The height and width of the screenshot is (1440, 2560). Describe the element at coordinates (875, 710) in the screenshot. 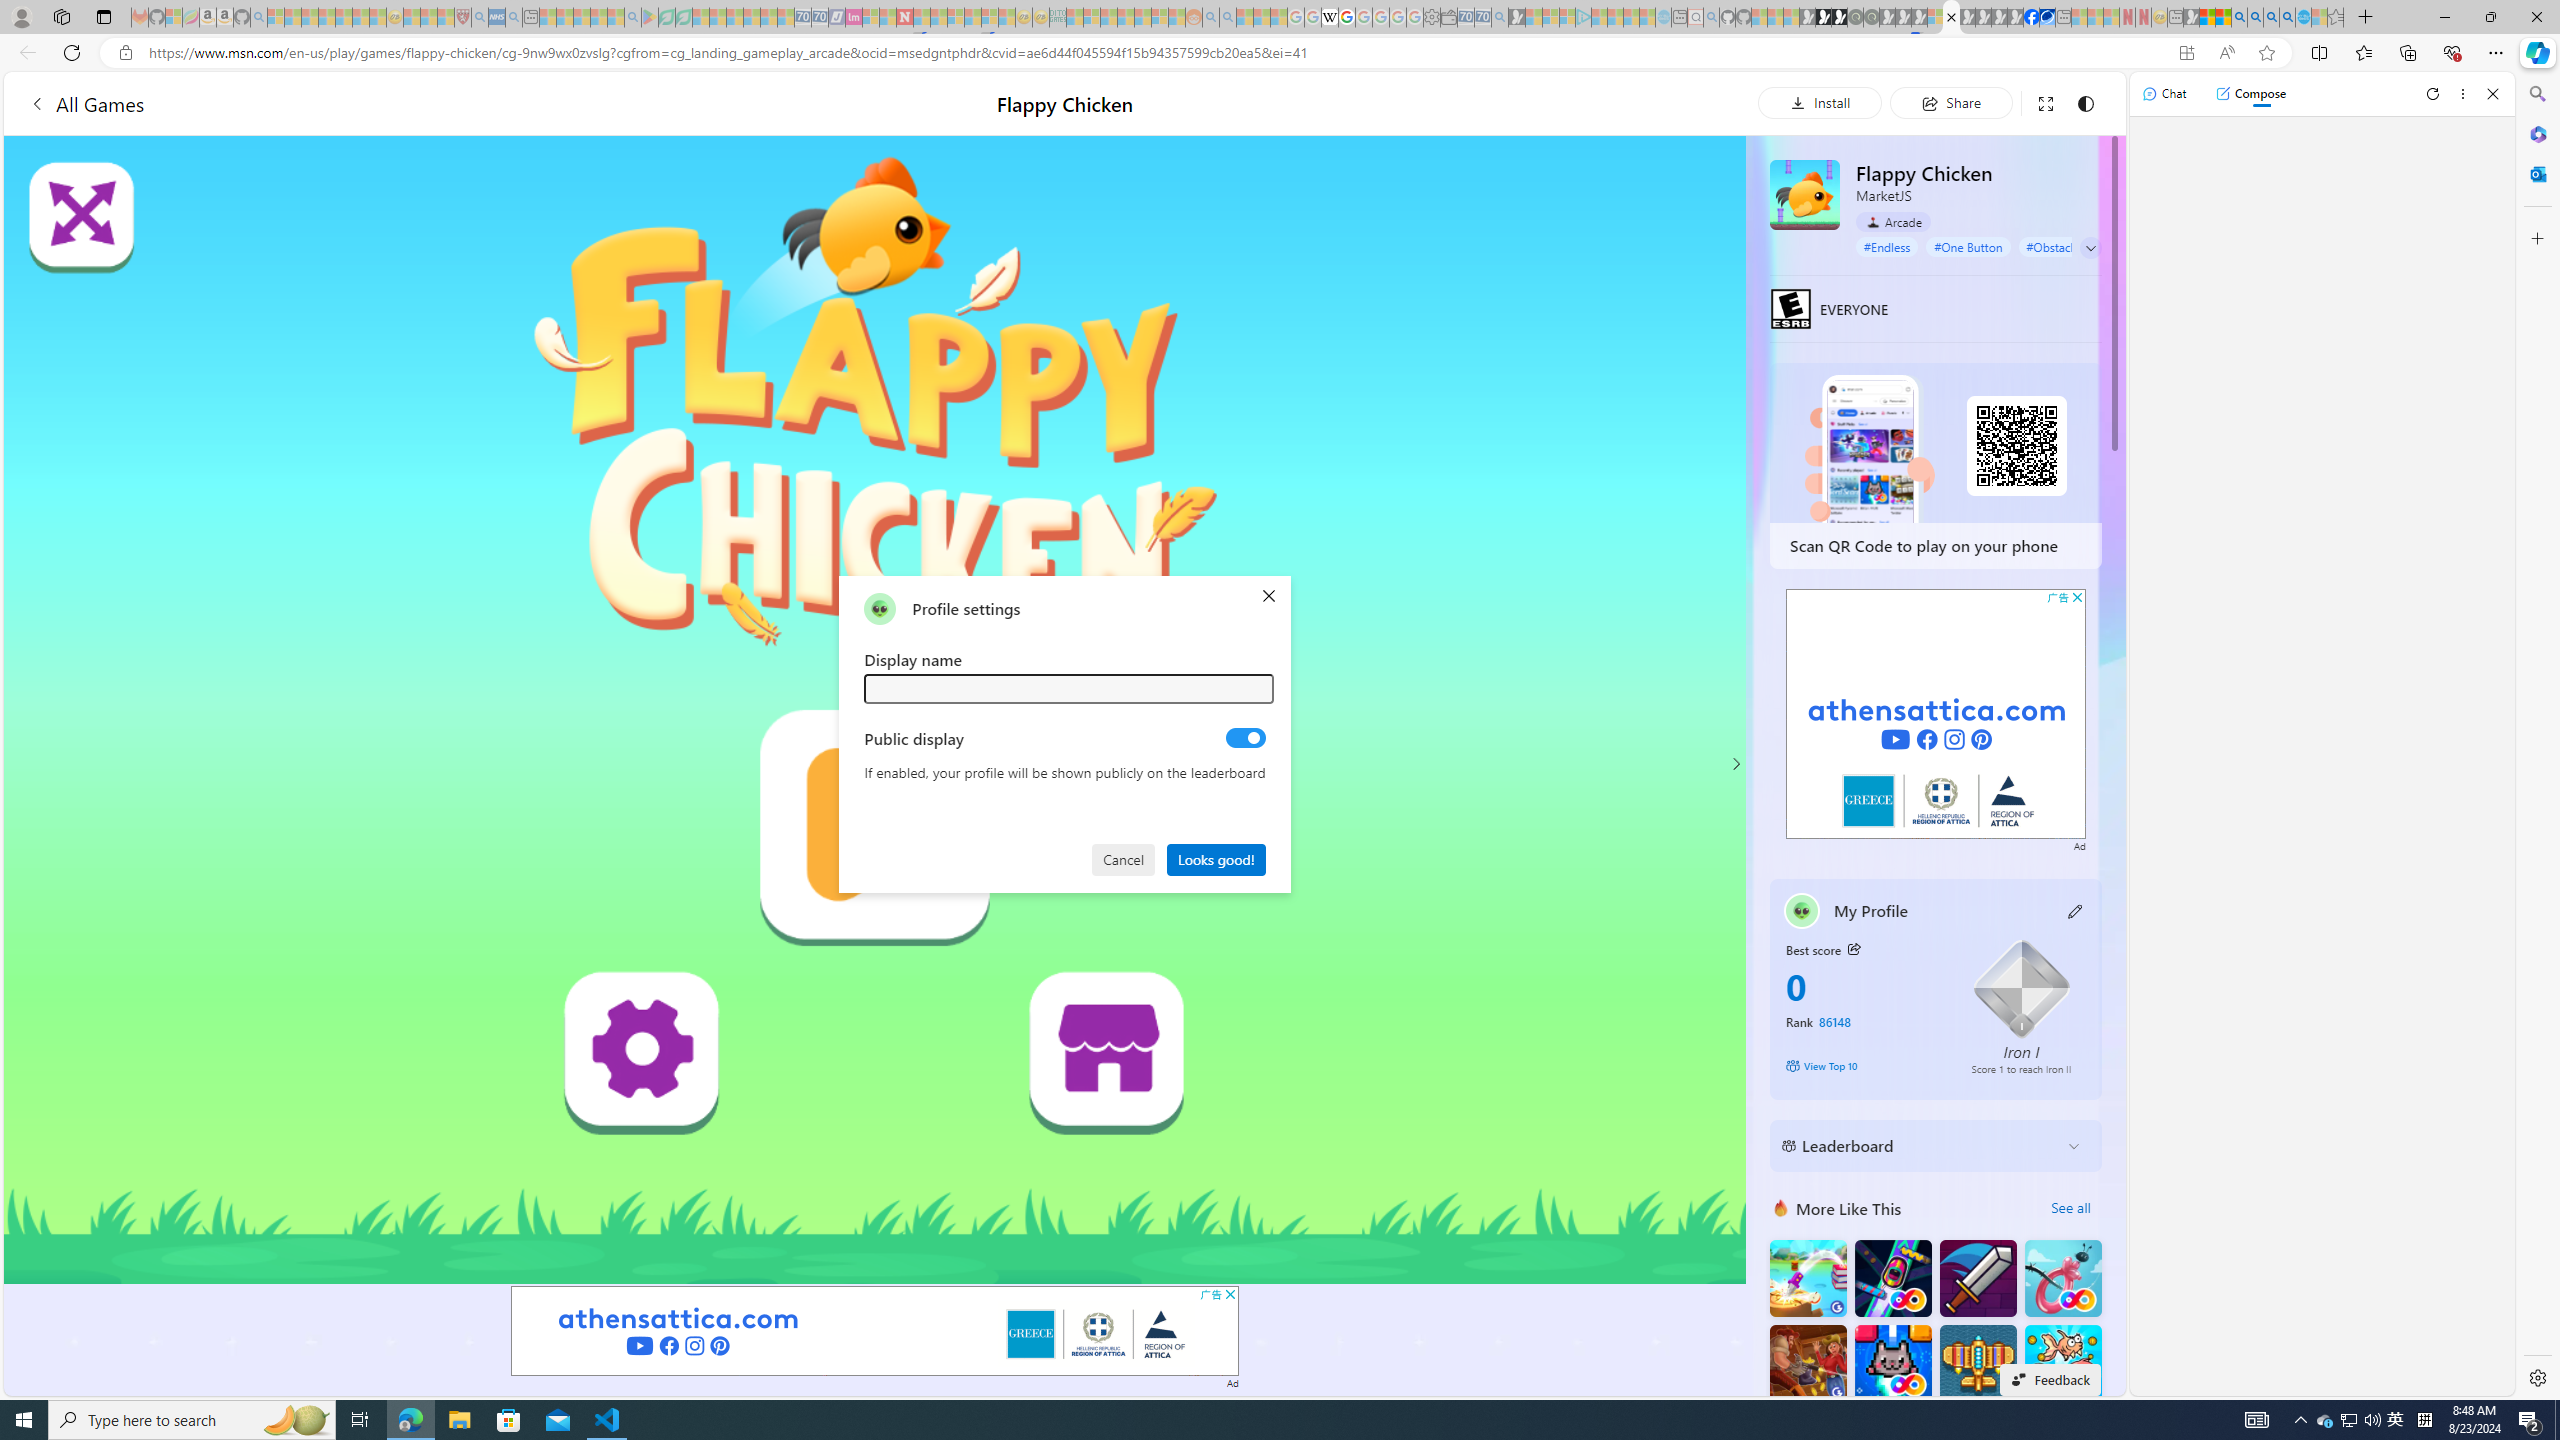

I see `AutomationID: canvas` at that location.